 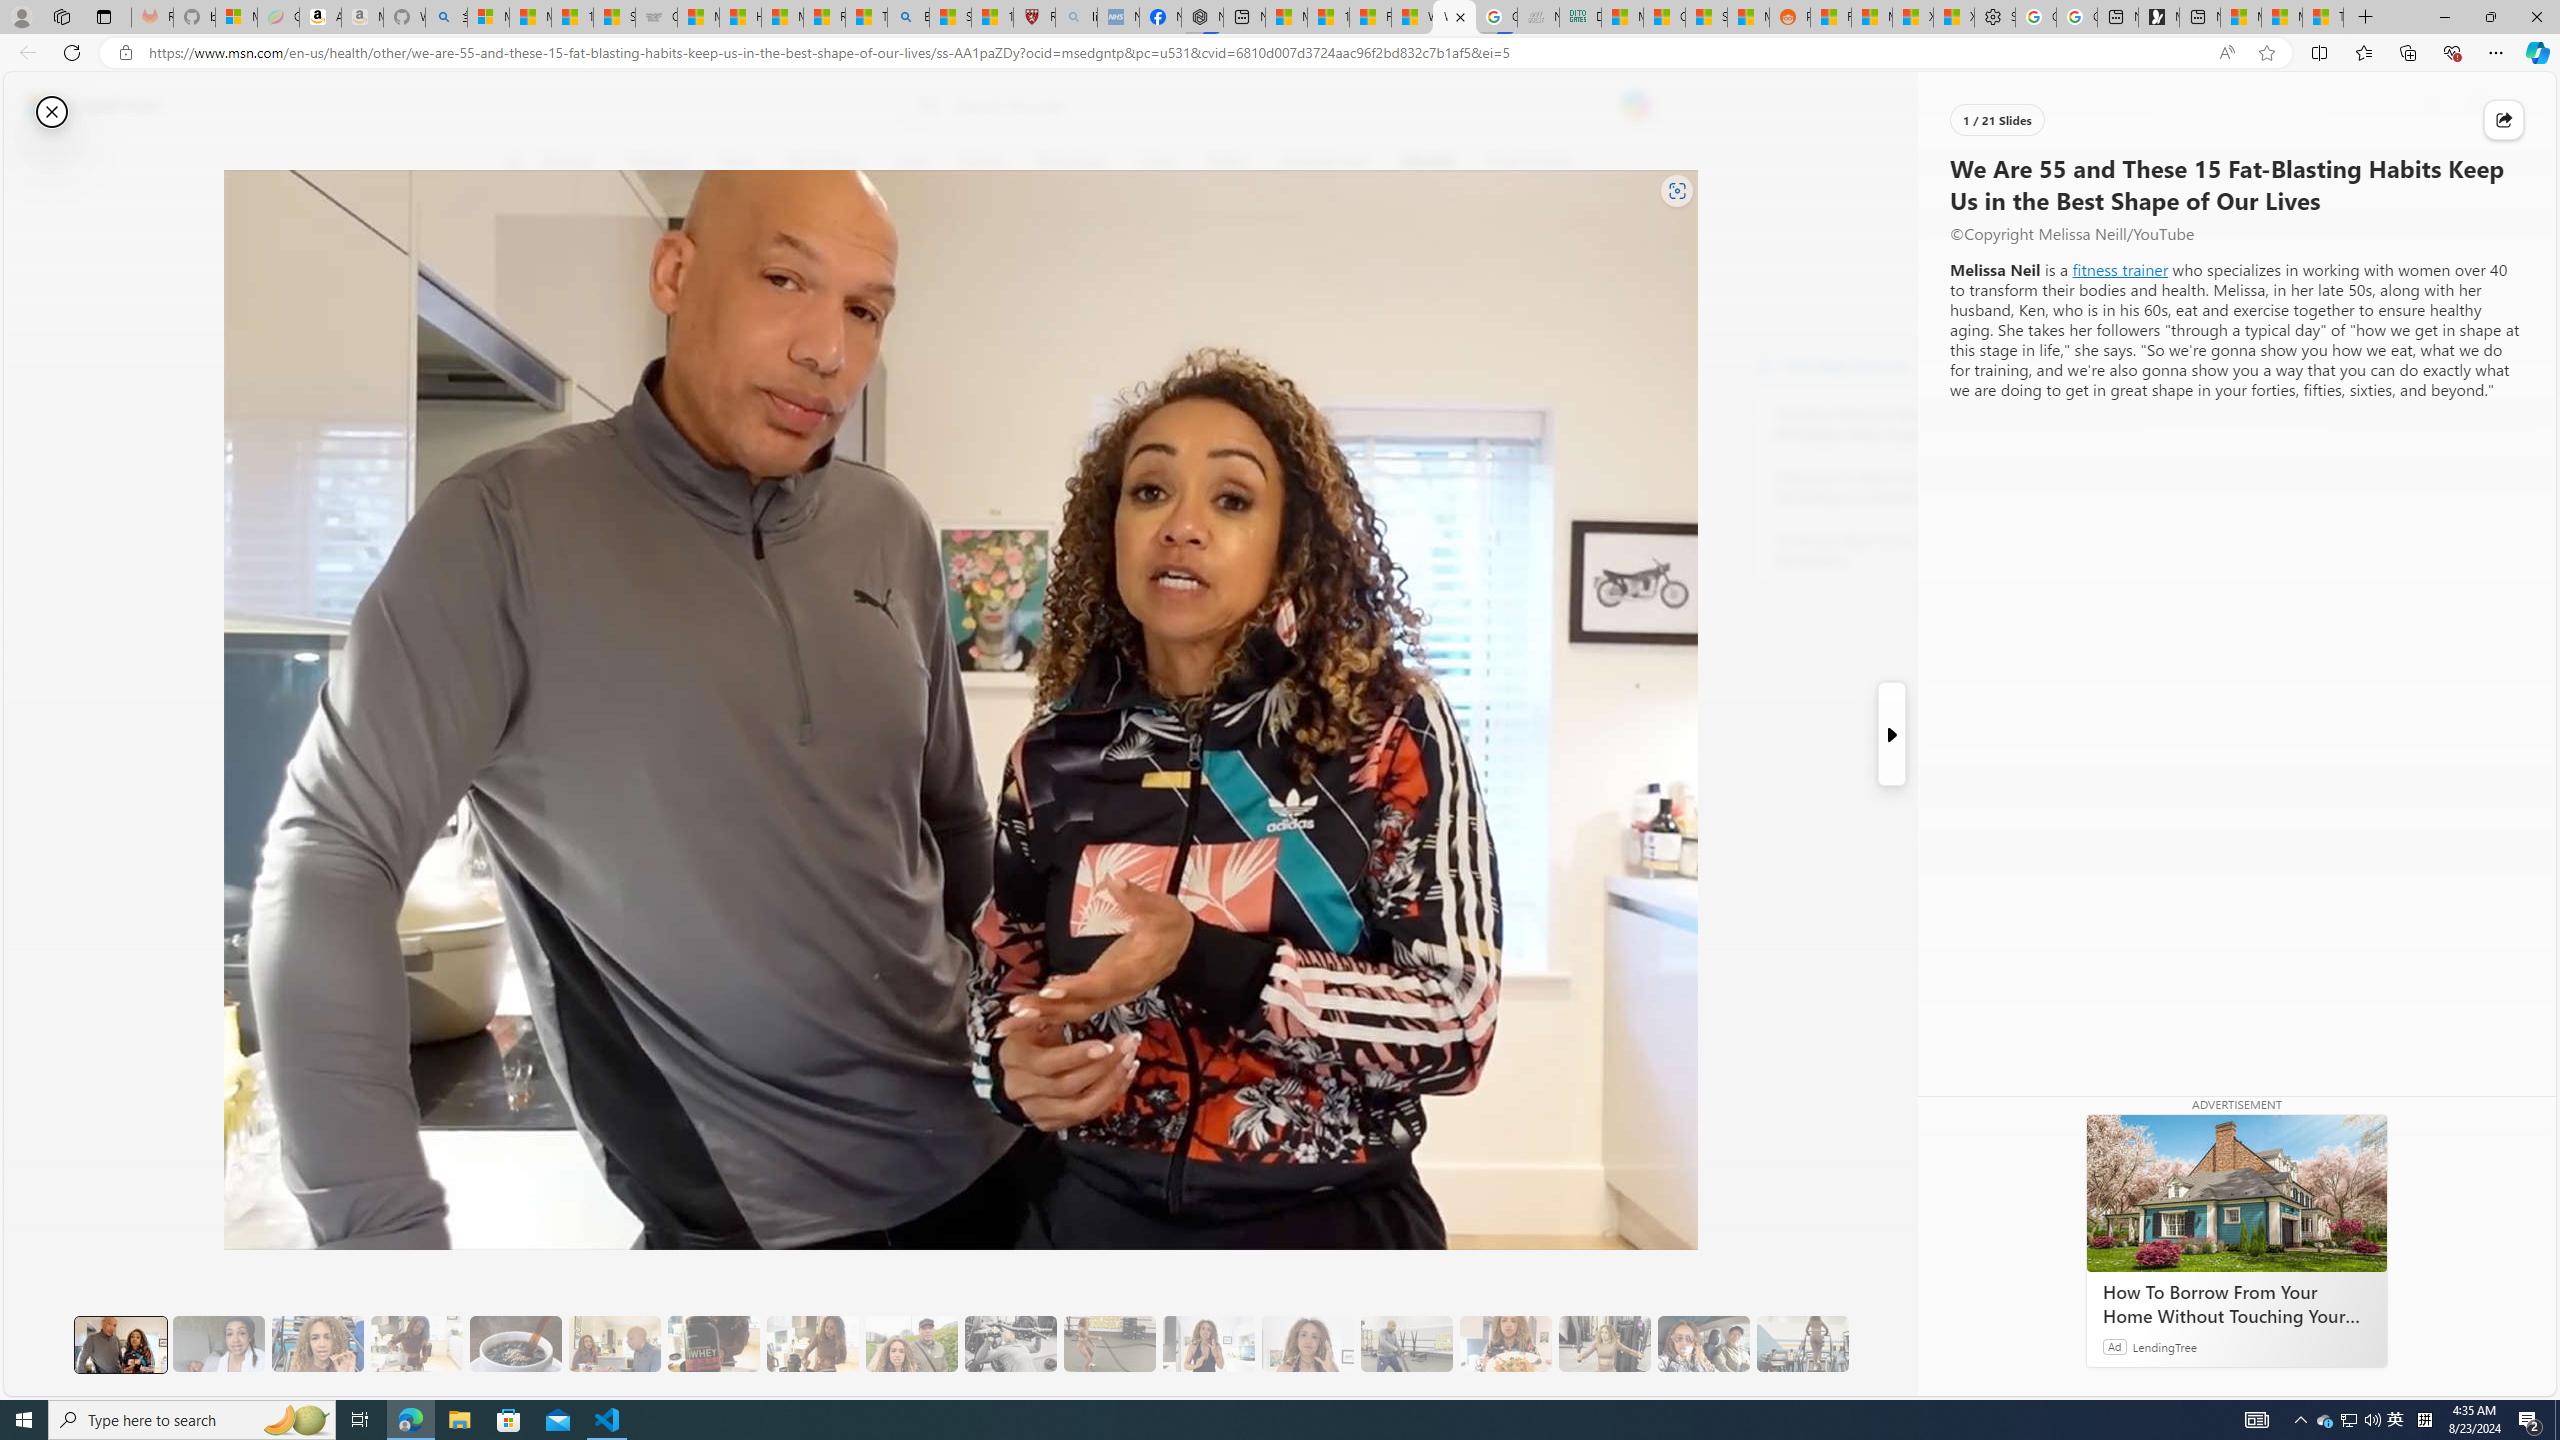 What do you see at coordinates (516, 1344) in the screenshot?
I see `8 Be Mindful of Coffee` at bounding box center [516, 1344].